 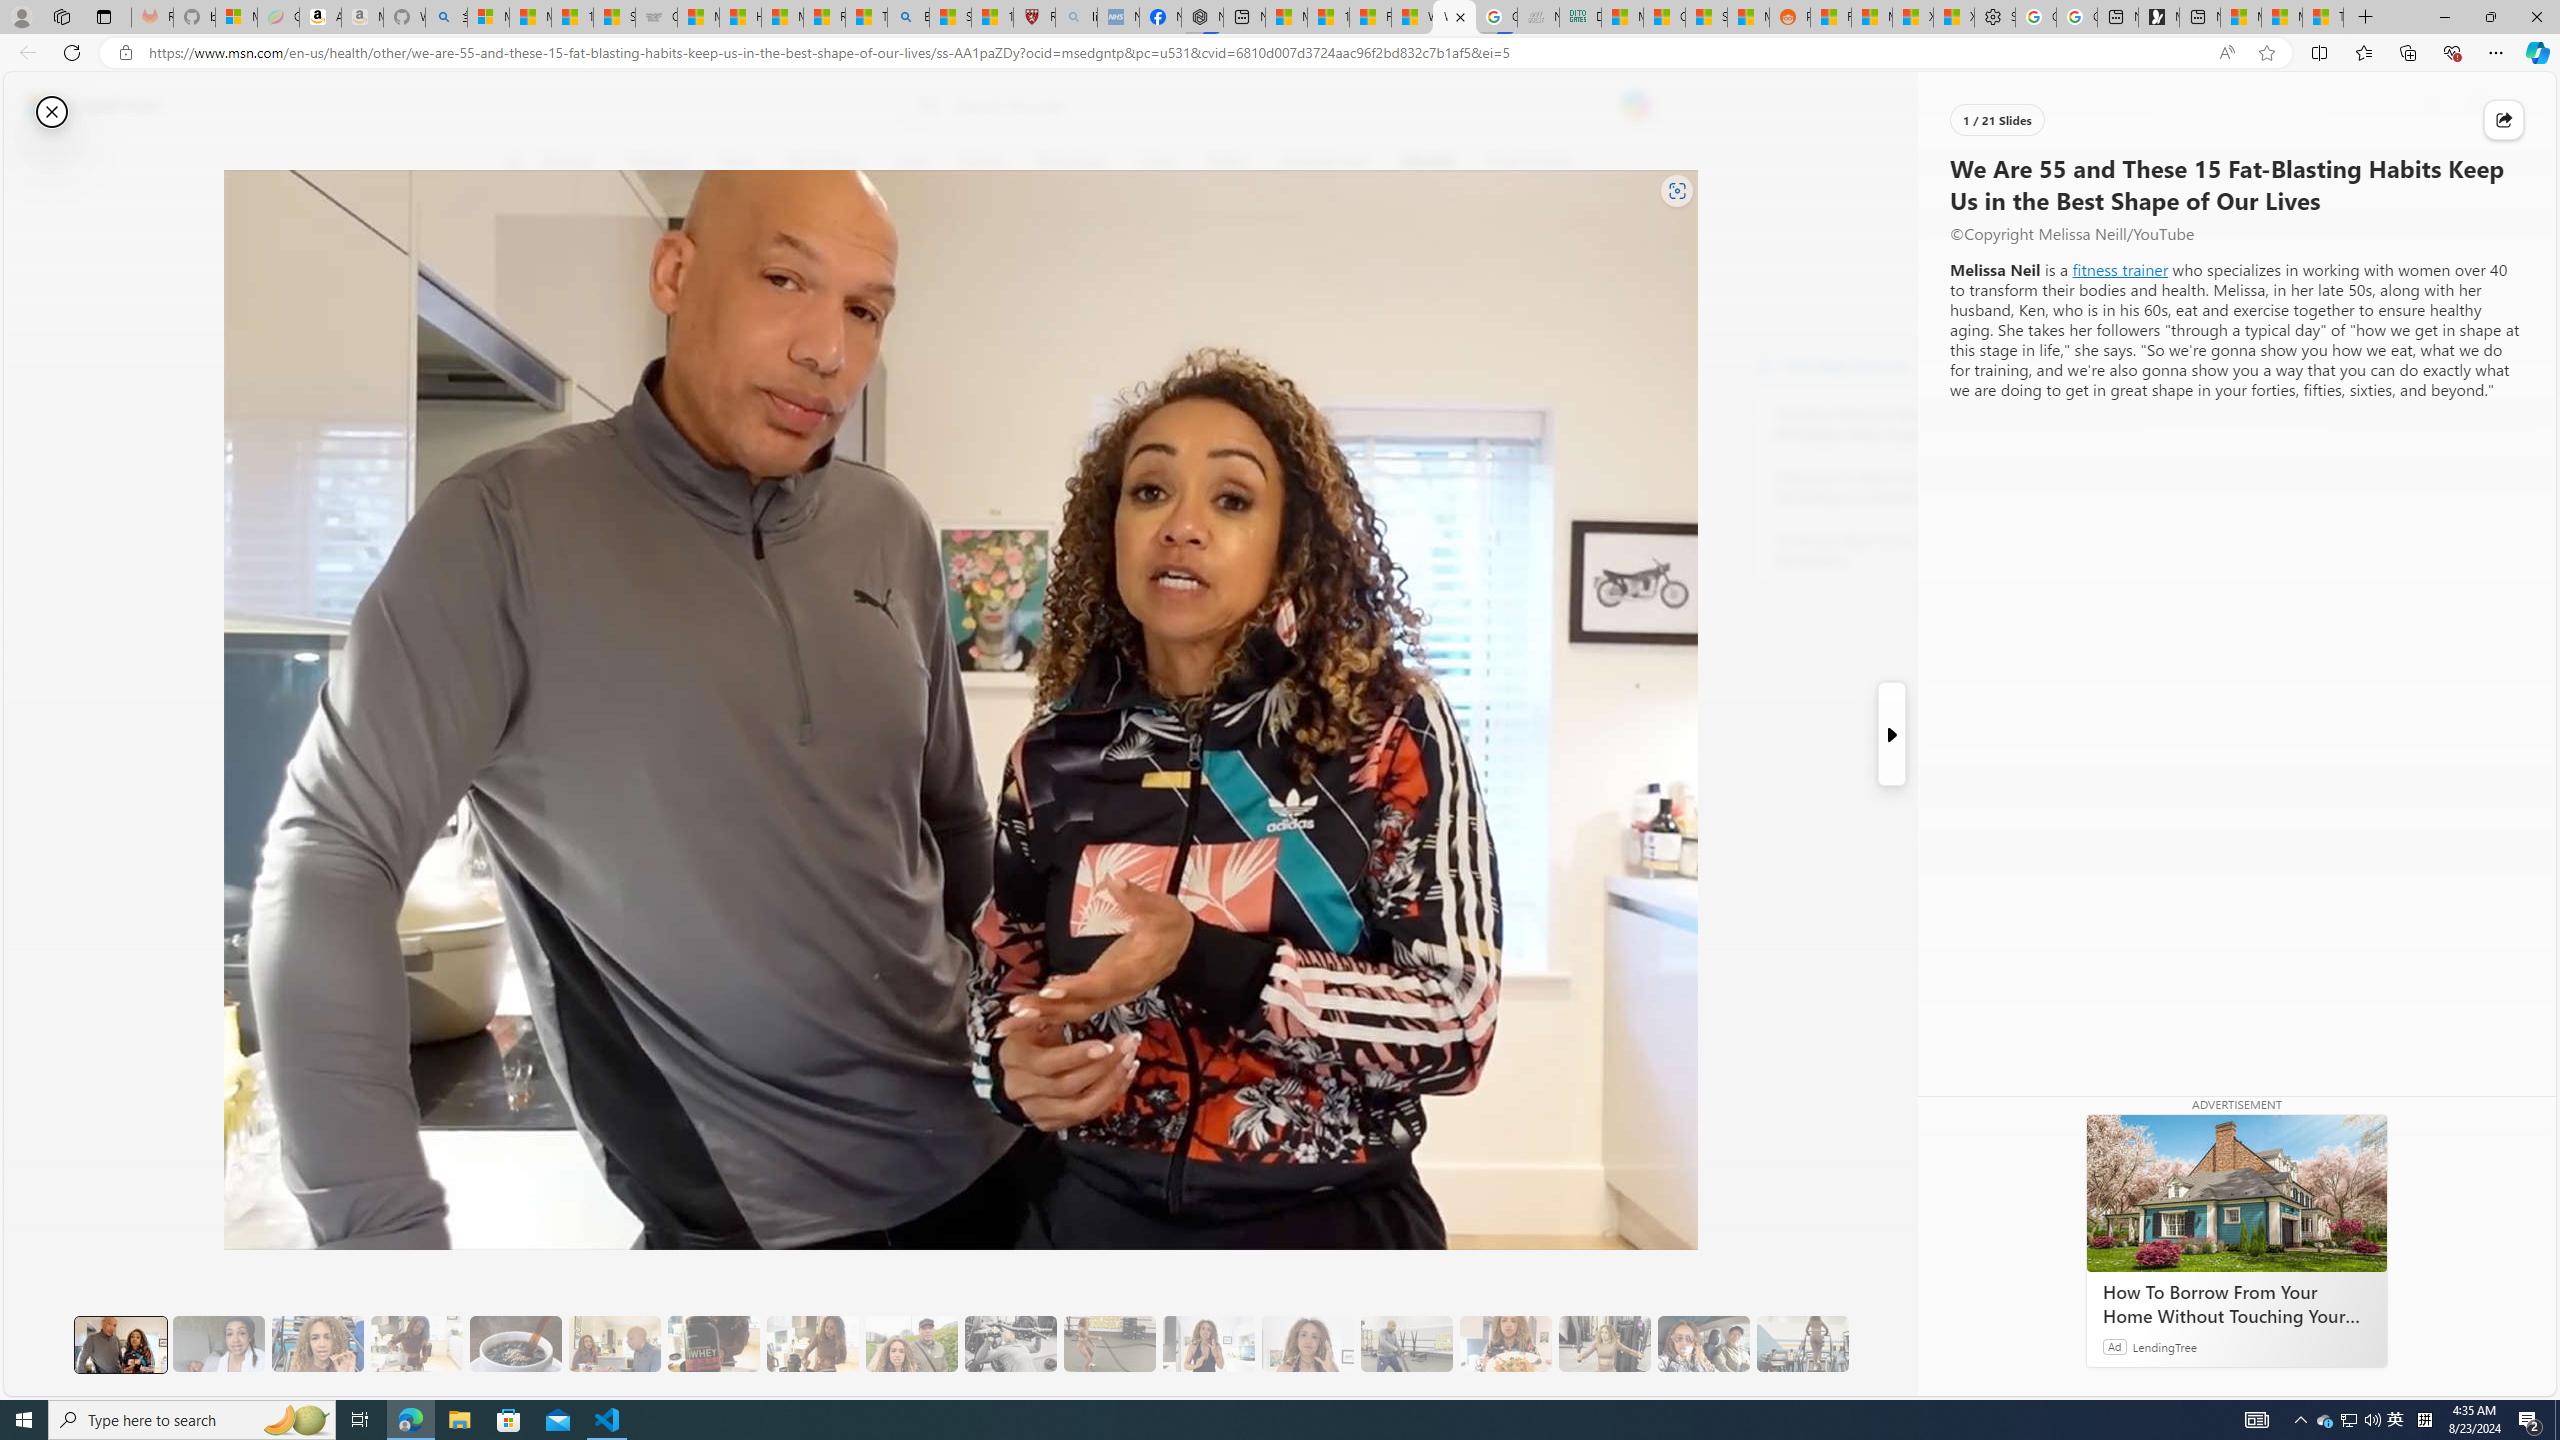 What do you see at coordinates (516, 1344) in the screenshot?
I see `8 Be Mindful of Coffee` at bounding box center [516, 1344].